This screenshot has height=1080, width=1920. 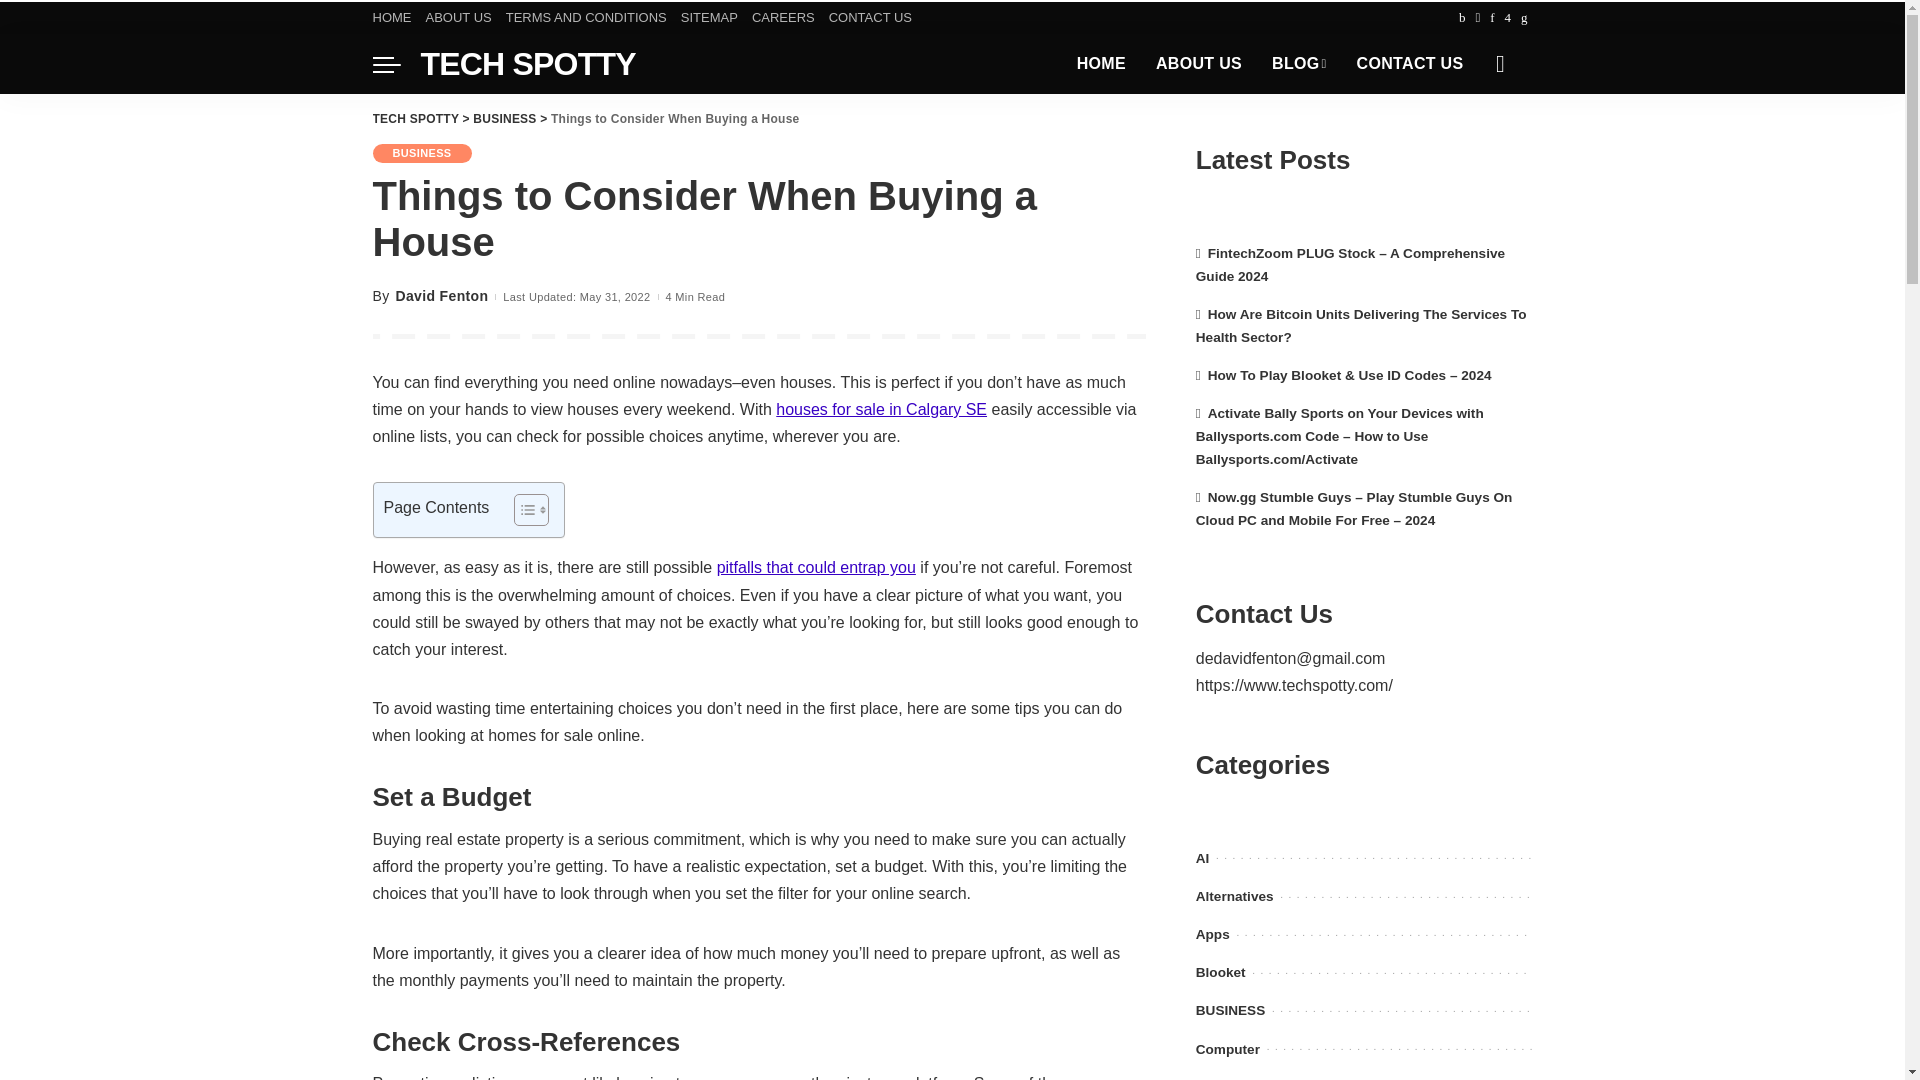 What do you see at coordinates (1477, 18) in the screenshot?
I see `Twitter` at bounding box center [1477, 18].